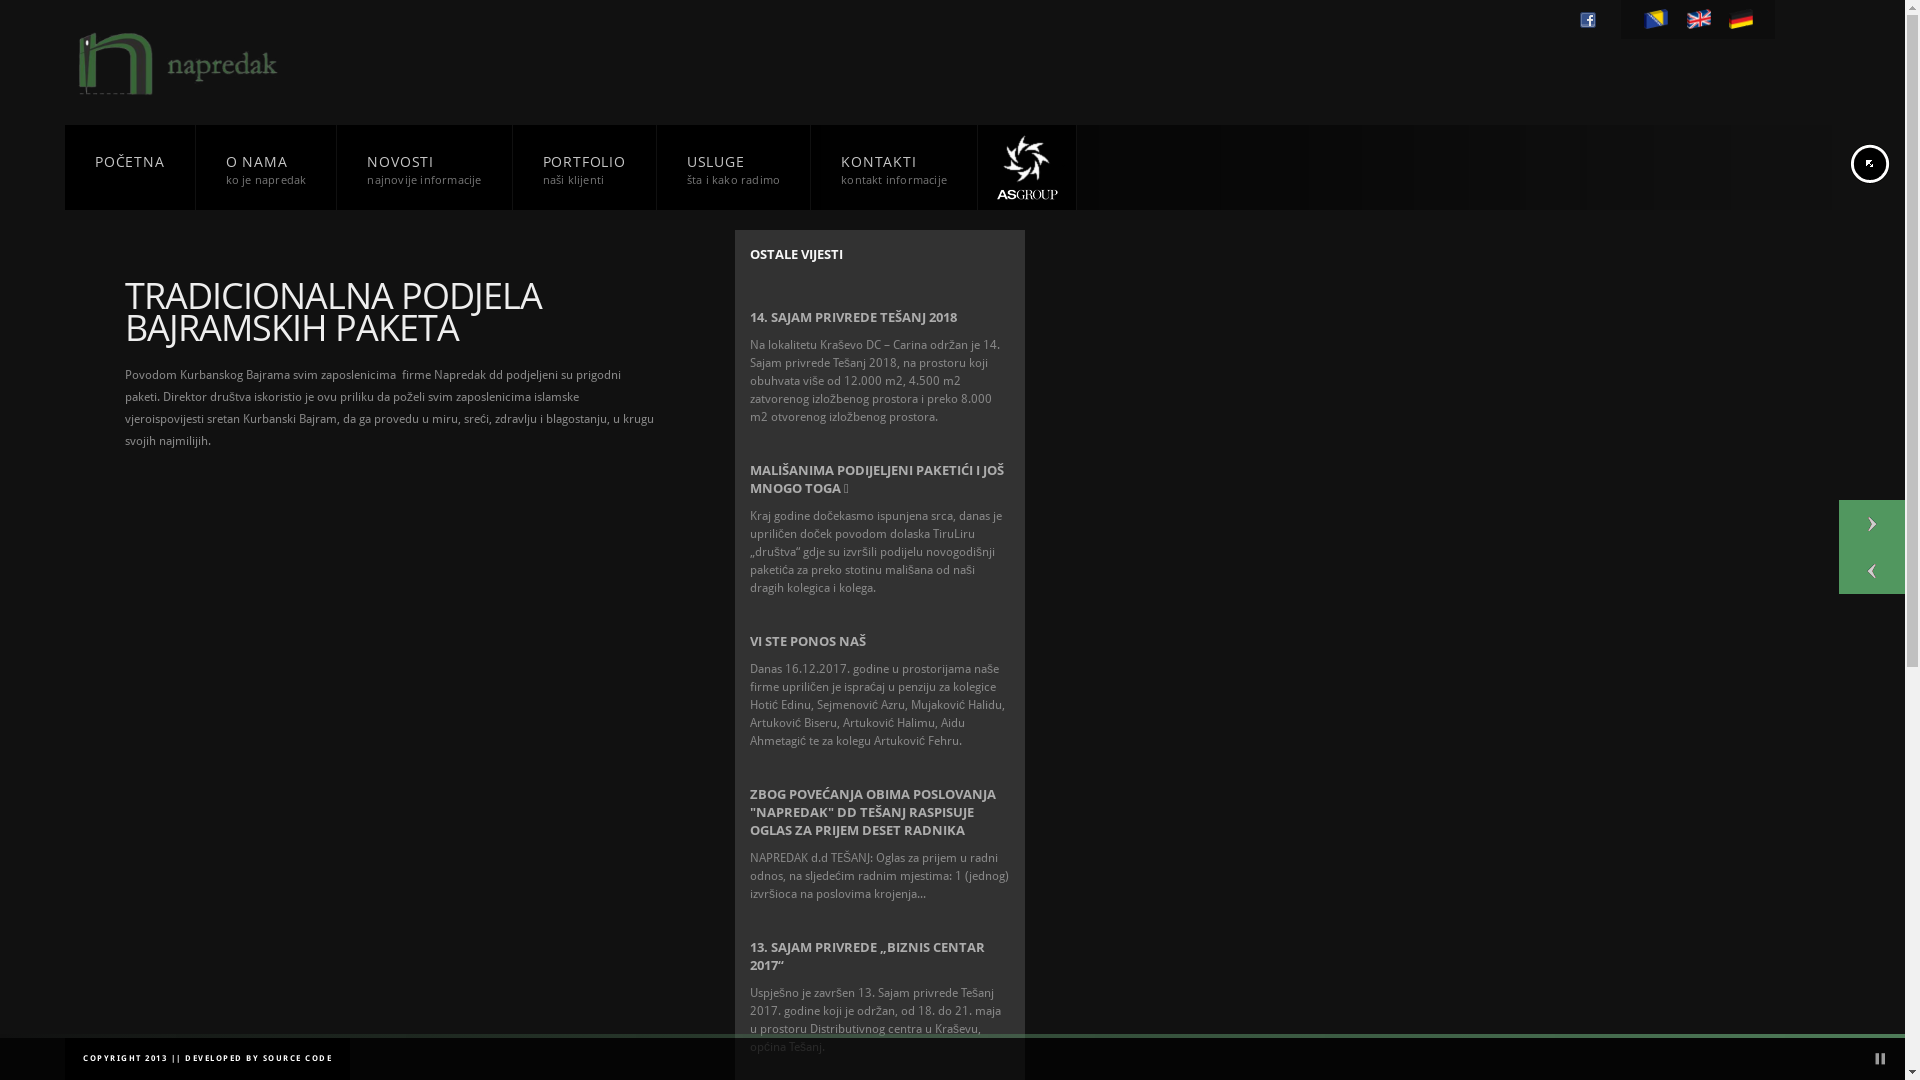 The image size is (1920, 1080). What do you see at coordinates (894, 176) in the screenshot?
I see `KONTAKTI
kontakt informacije` at bounding box center [894, 176].